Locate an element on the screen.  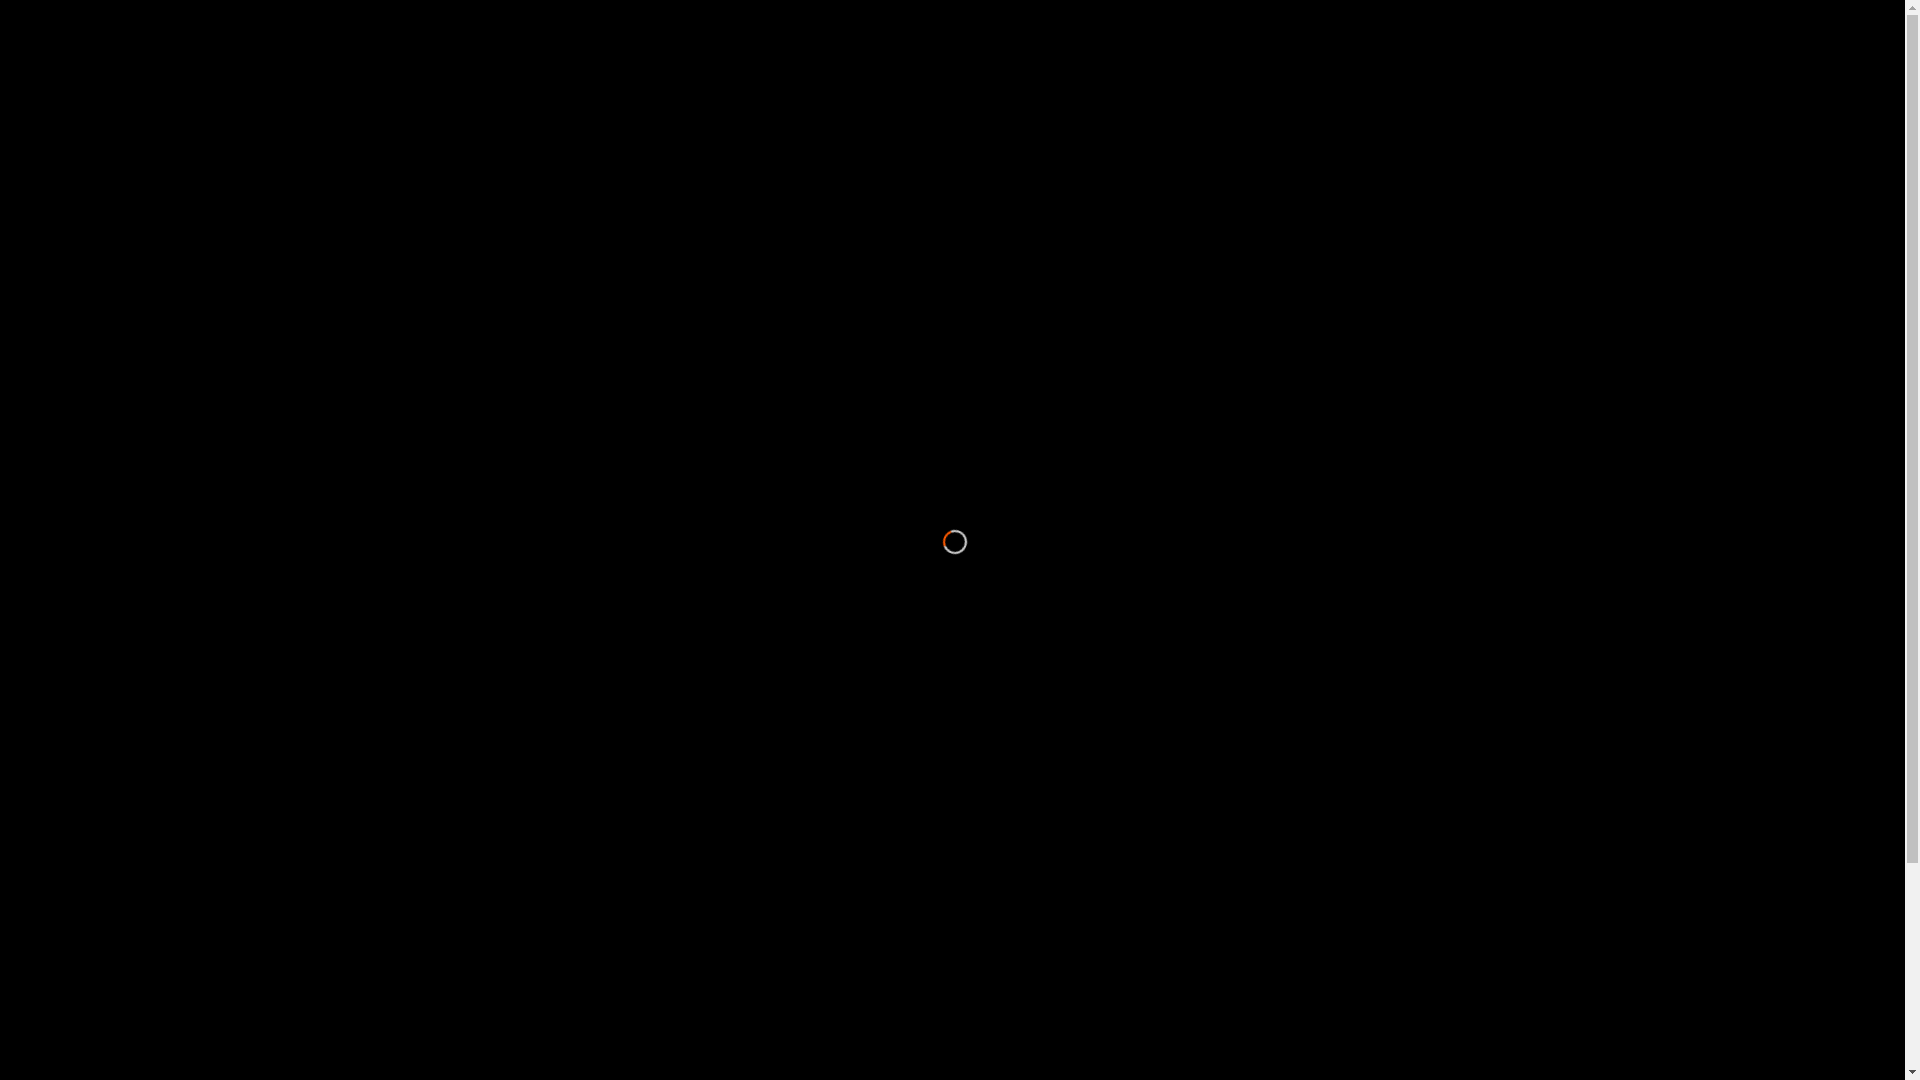
Technology is located at coordinates (1096, 993).